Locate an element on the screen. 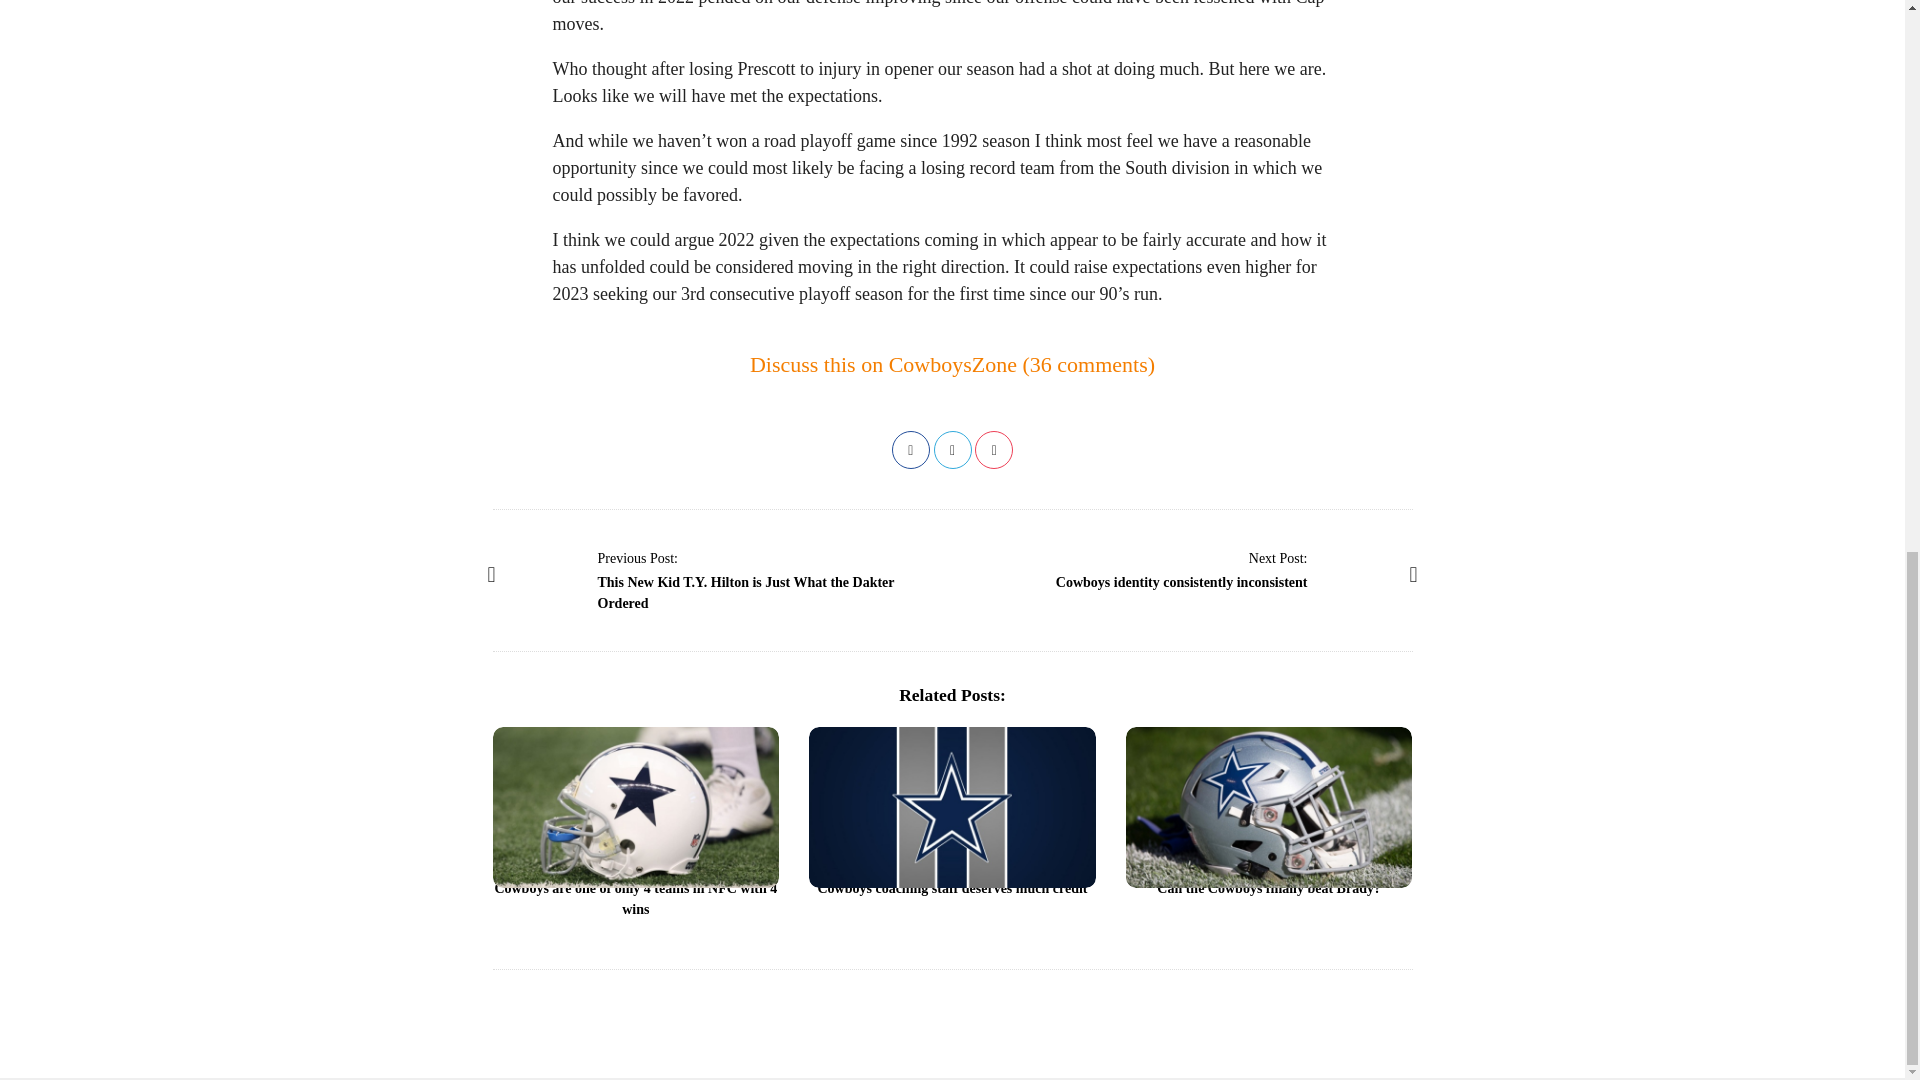 The width and height of the screenshot is (1920, 1080). Can the Cowboys finally beat Brady? is located at coordinates (1268, 888).